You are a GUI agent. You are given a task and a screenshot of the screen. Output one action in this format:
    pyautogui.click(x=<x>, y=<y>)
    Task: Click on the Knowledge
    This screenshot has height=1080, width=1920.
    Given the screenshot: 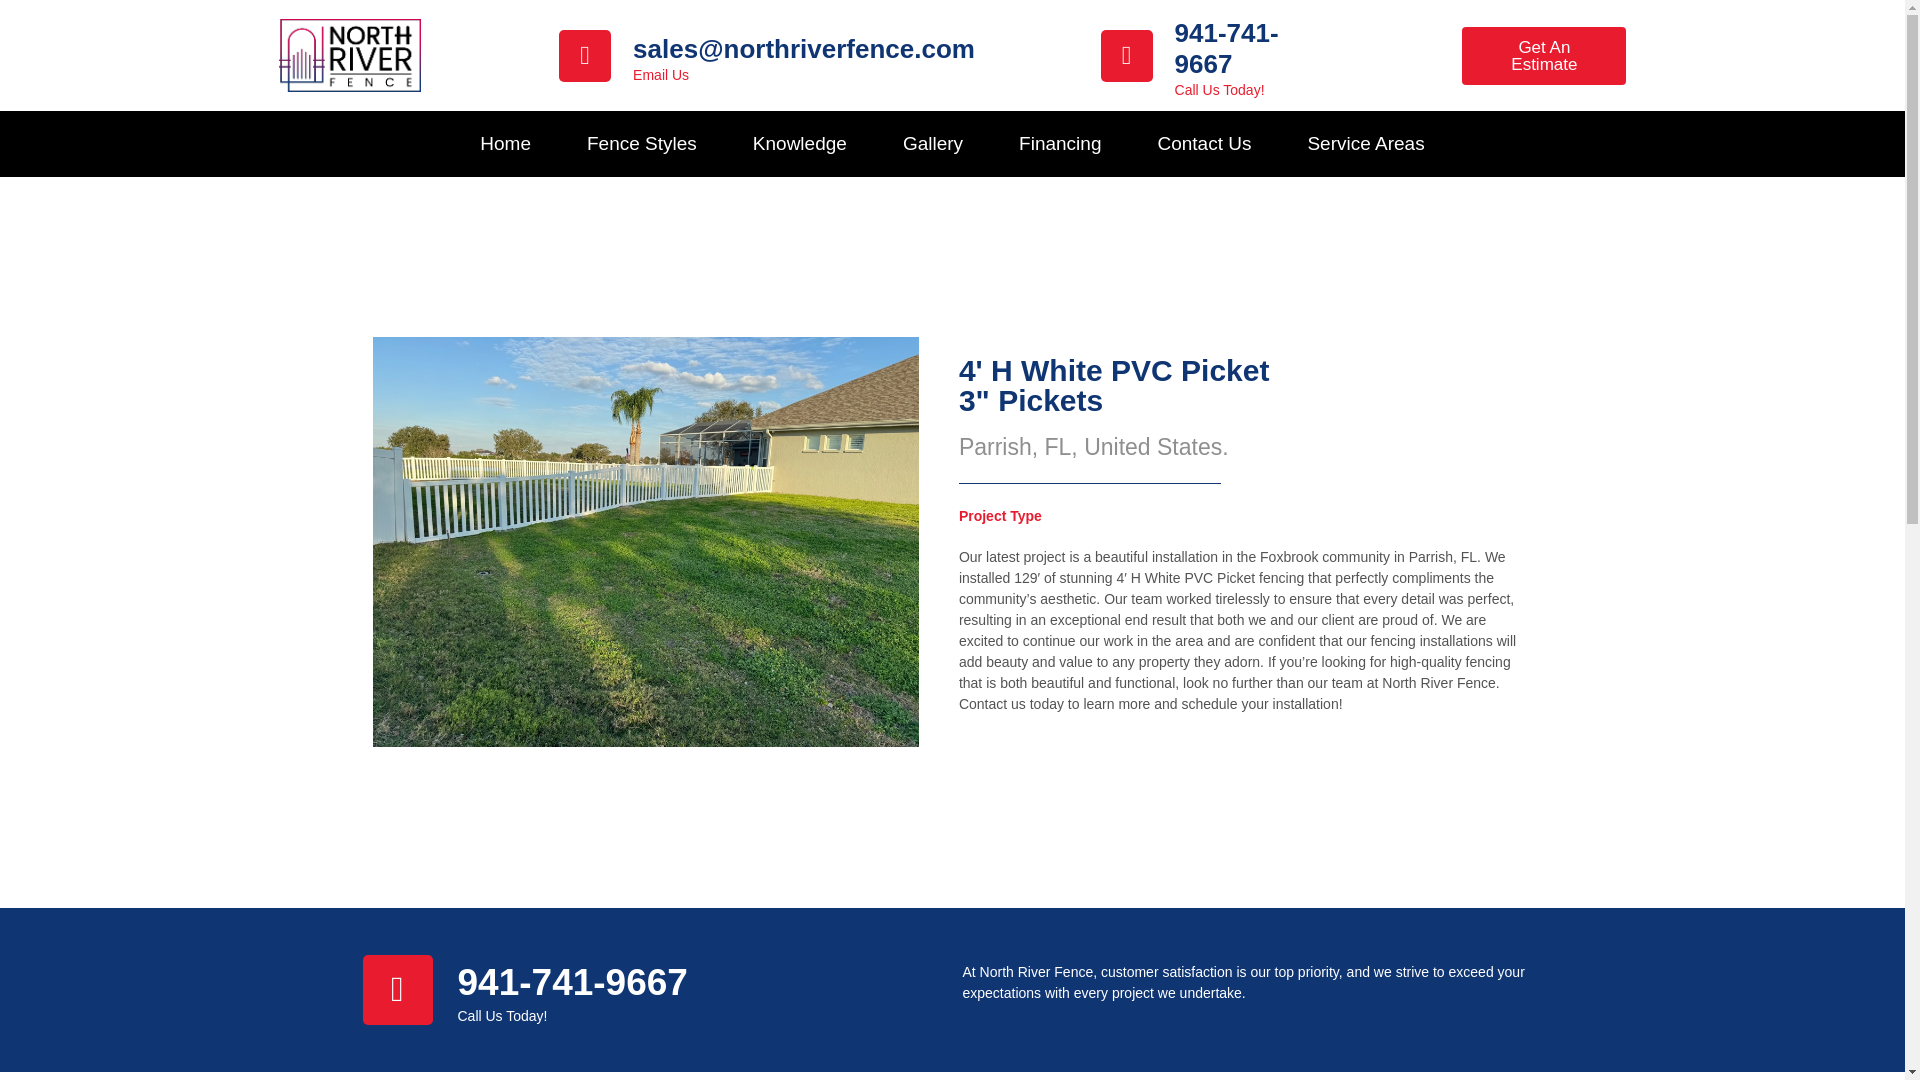 What is the action you would take?
    pyautogui.click(x=800, y=144)
    